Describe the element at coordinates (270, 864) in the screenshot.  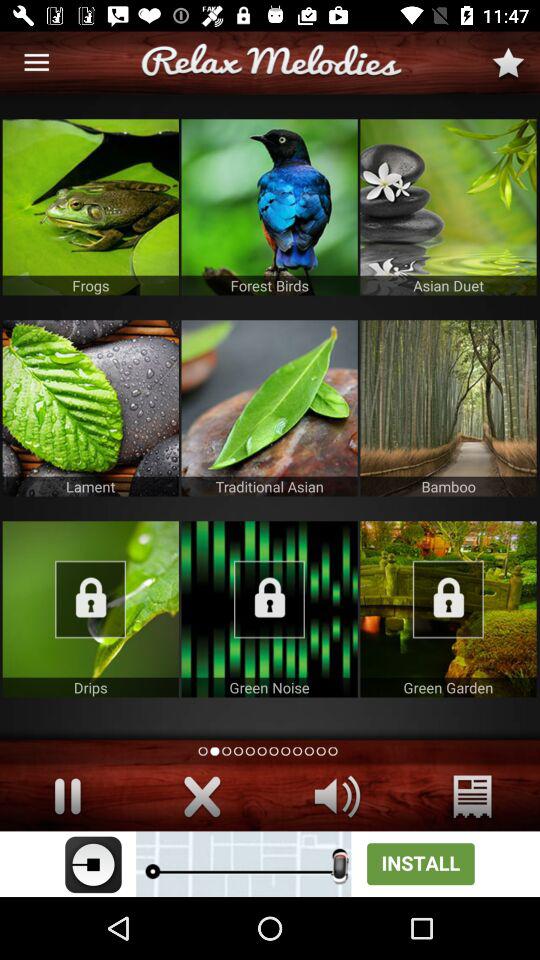
I see `install uber app` at that location.